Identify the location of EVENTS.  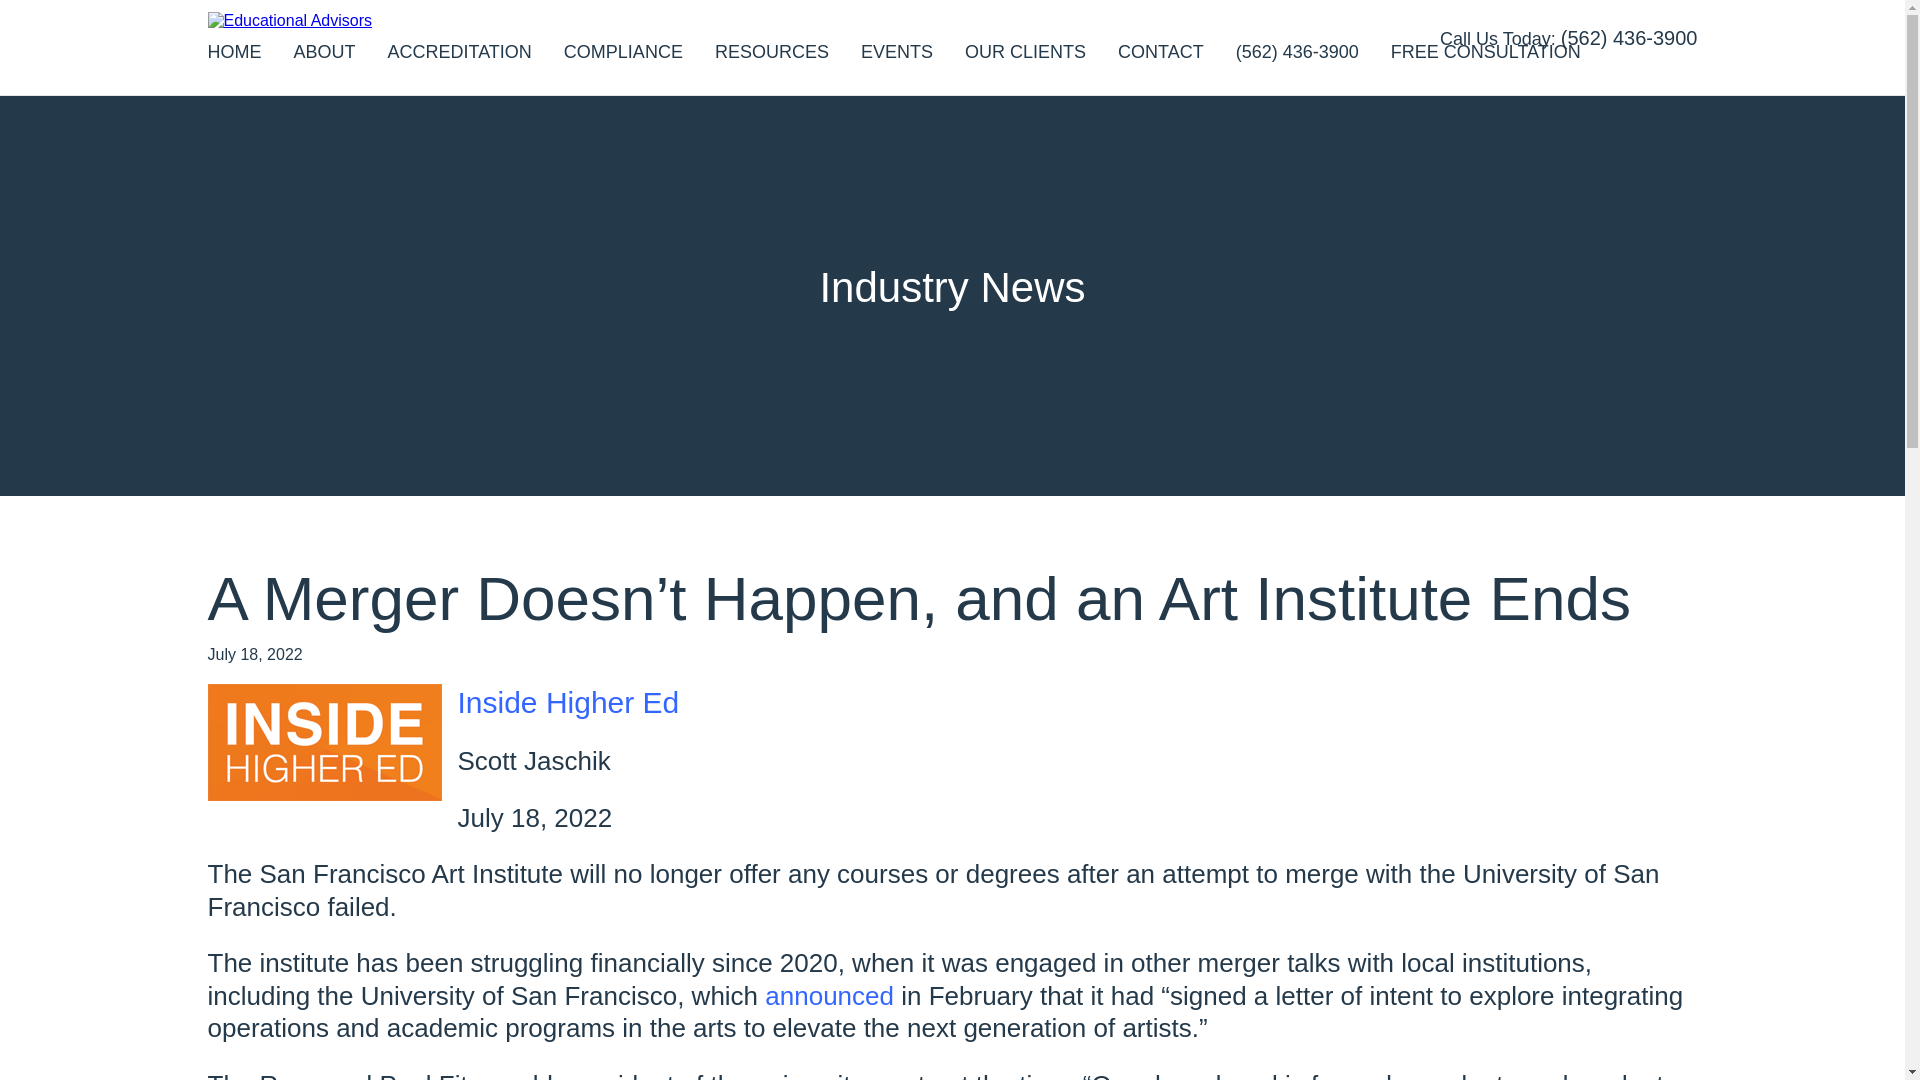
(896, 52).